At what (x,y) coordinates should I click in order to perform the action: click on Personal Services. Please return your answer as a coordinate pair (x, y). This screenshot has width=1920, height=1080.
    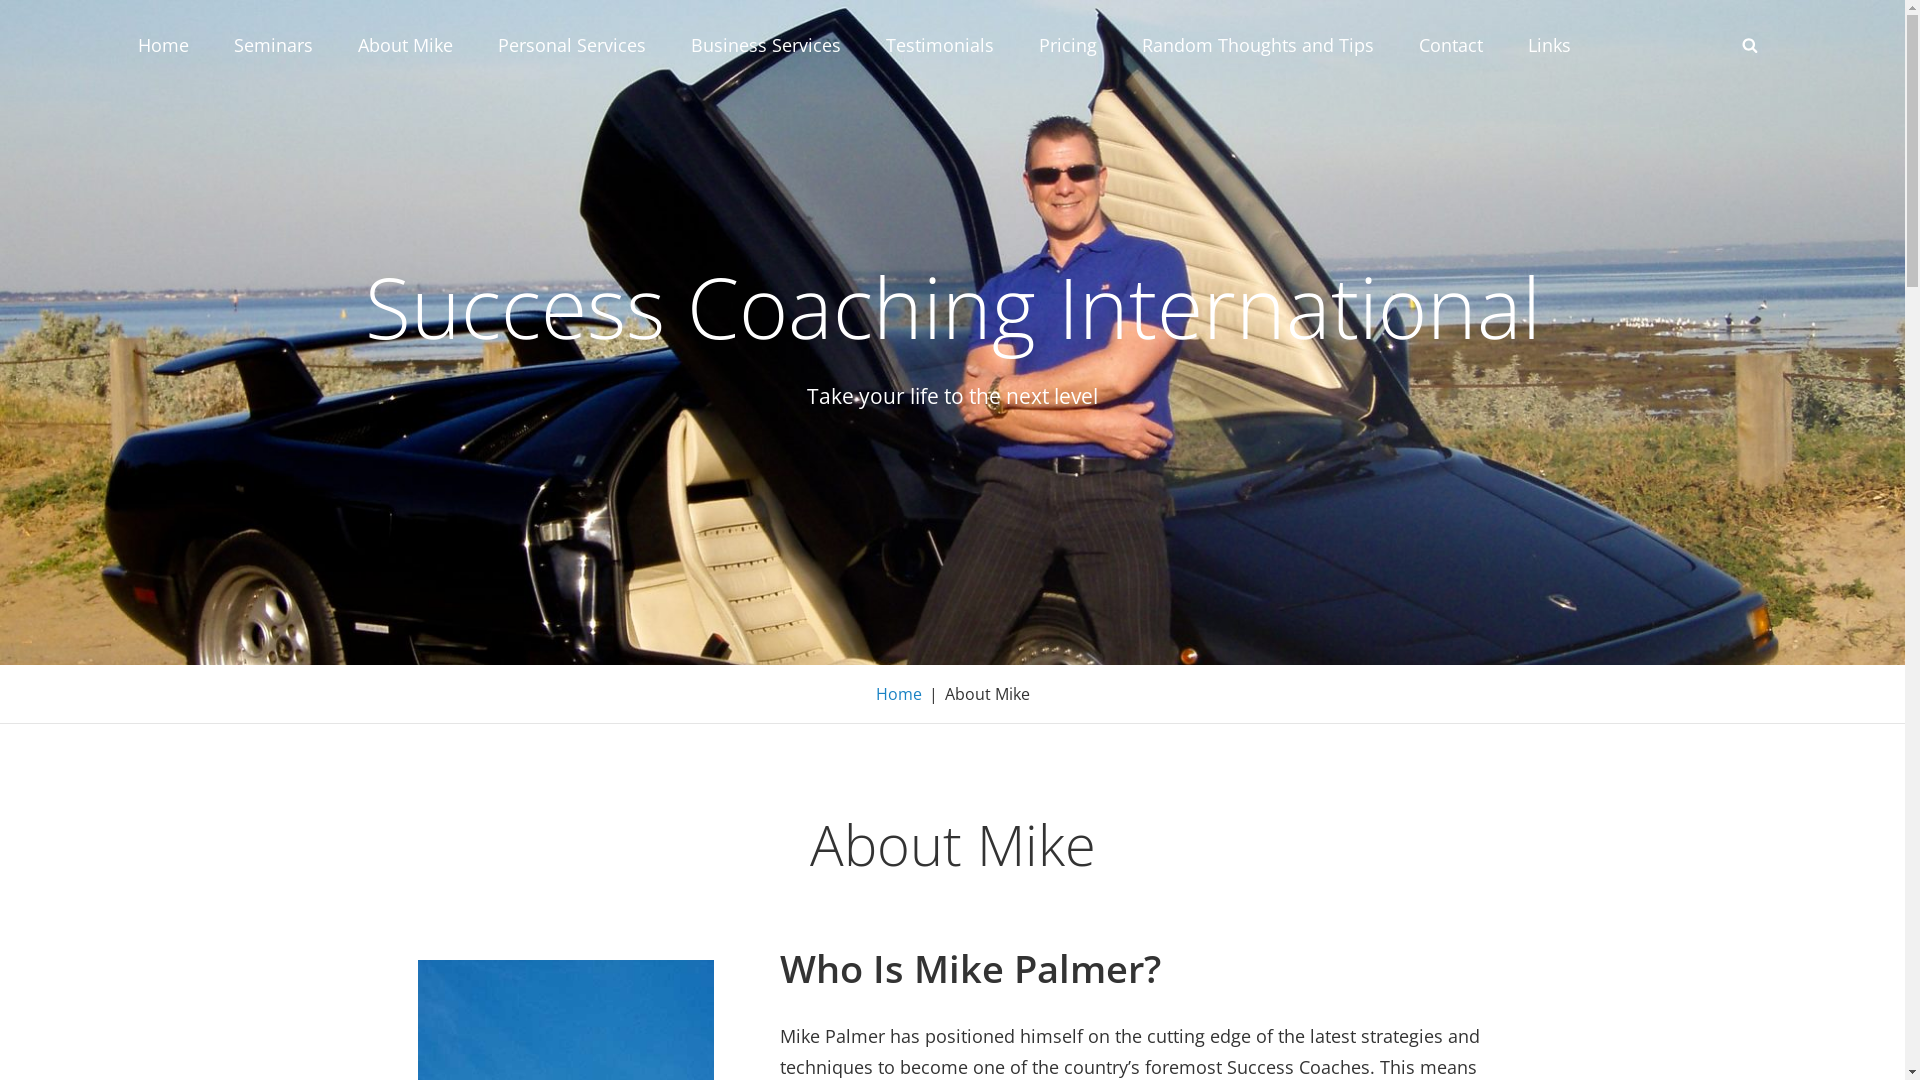
    Looking at the image, I should click on (572, 45).